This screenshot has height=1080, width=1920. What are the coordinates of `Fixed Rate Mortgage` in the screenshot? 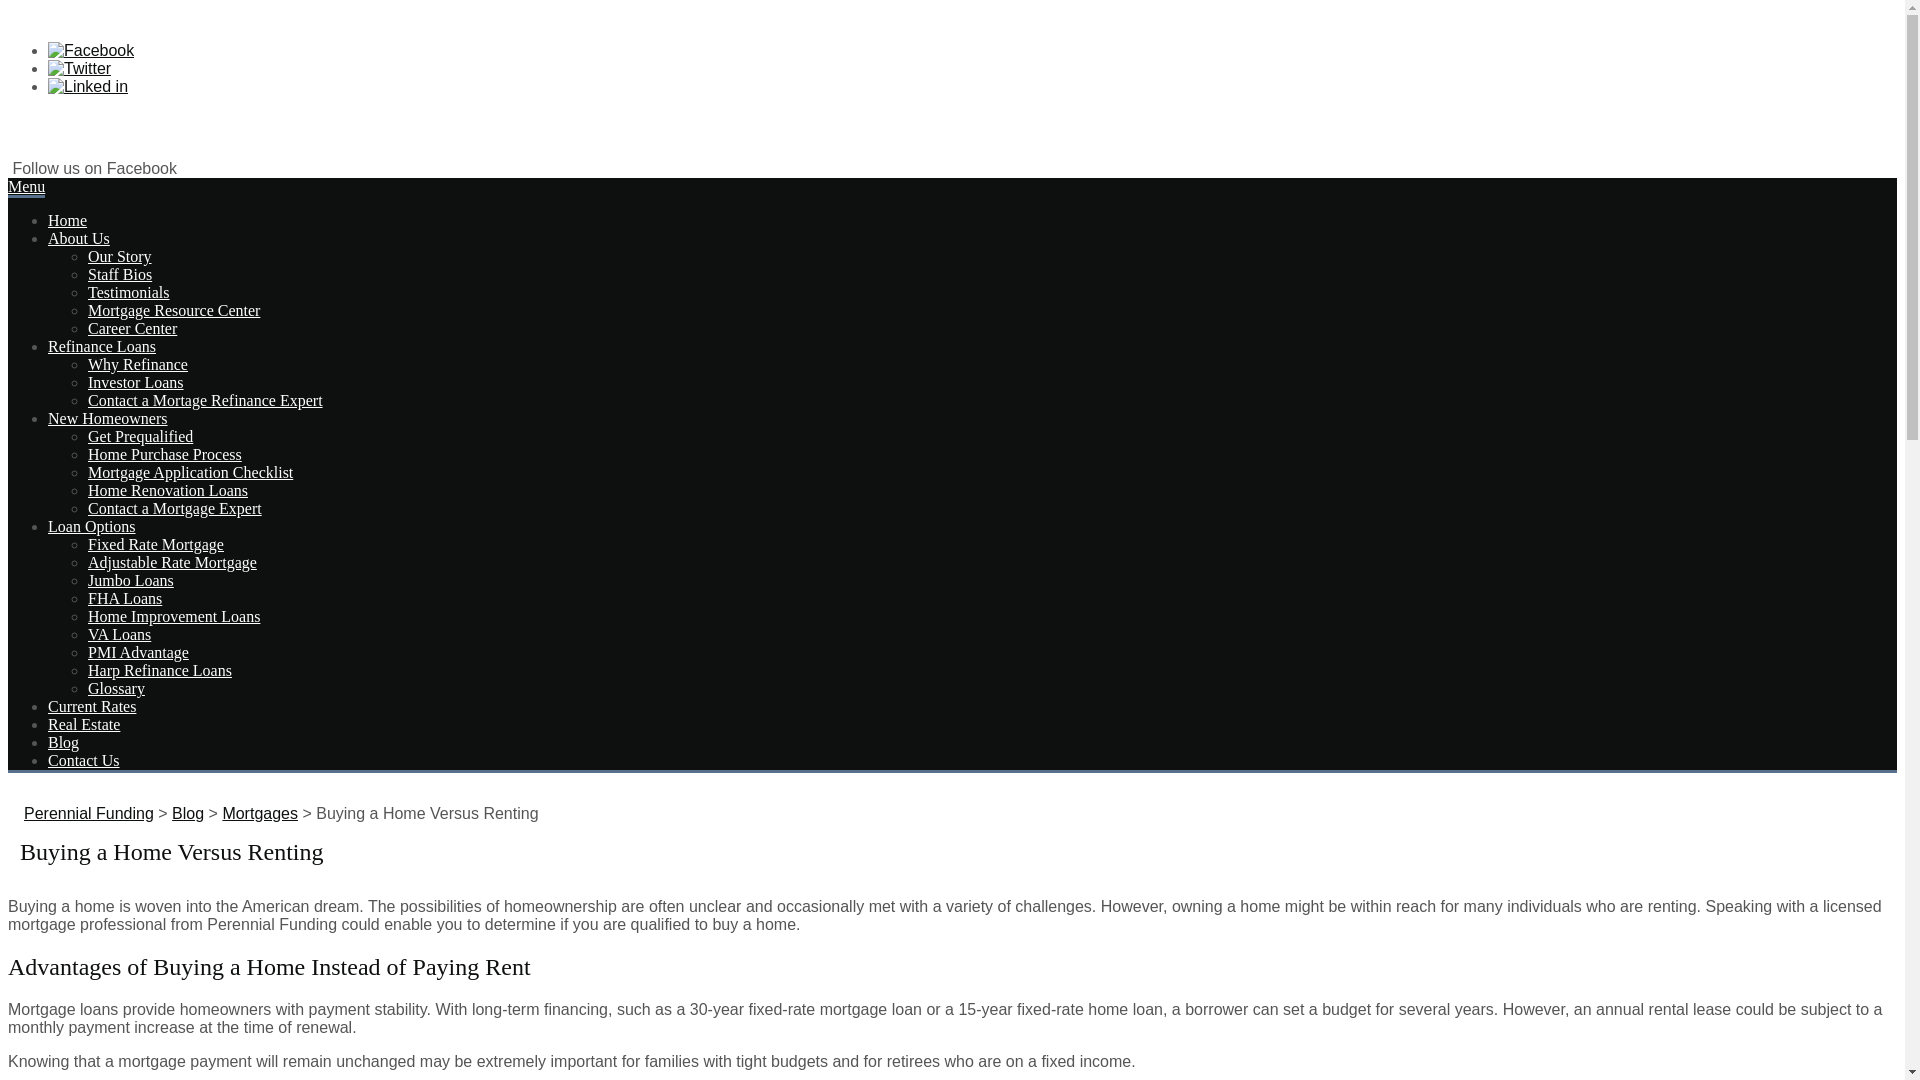 It's located at (156, 544).